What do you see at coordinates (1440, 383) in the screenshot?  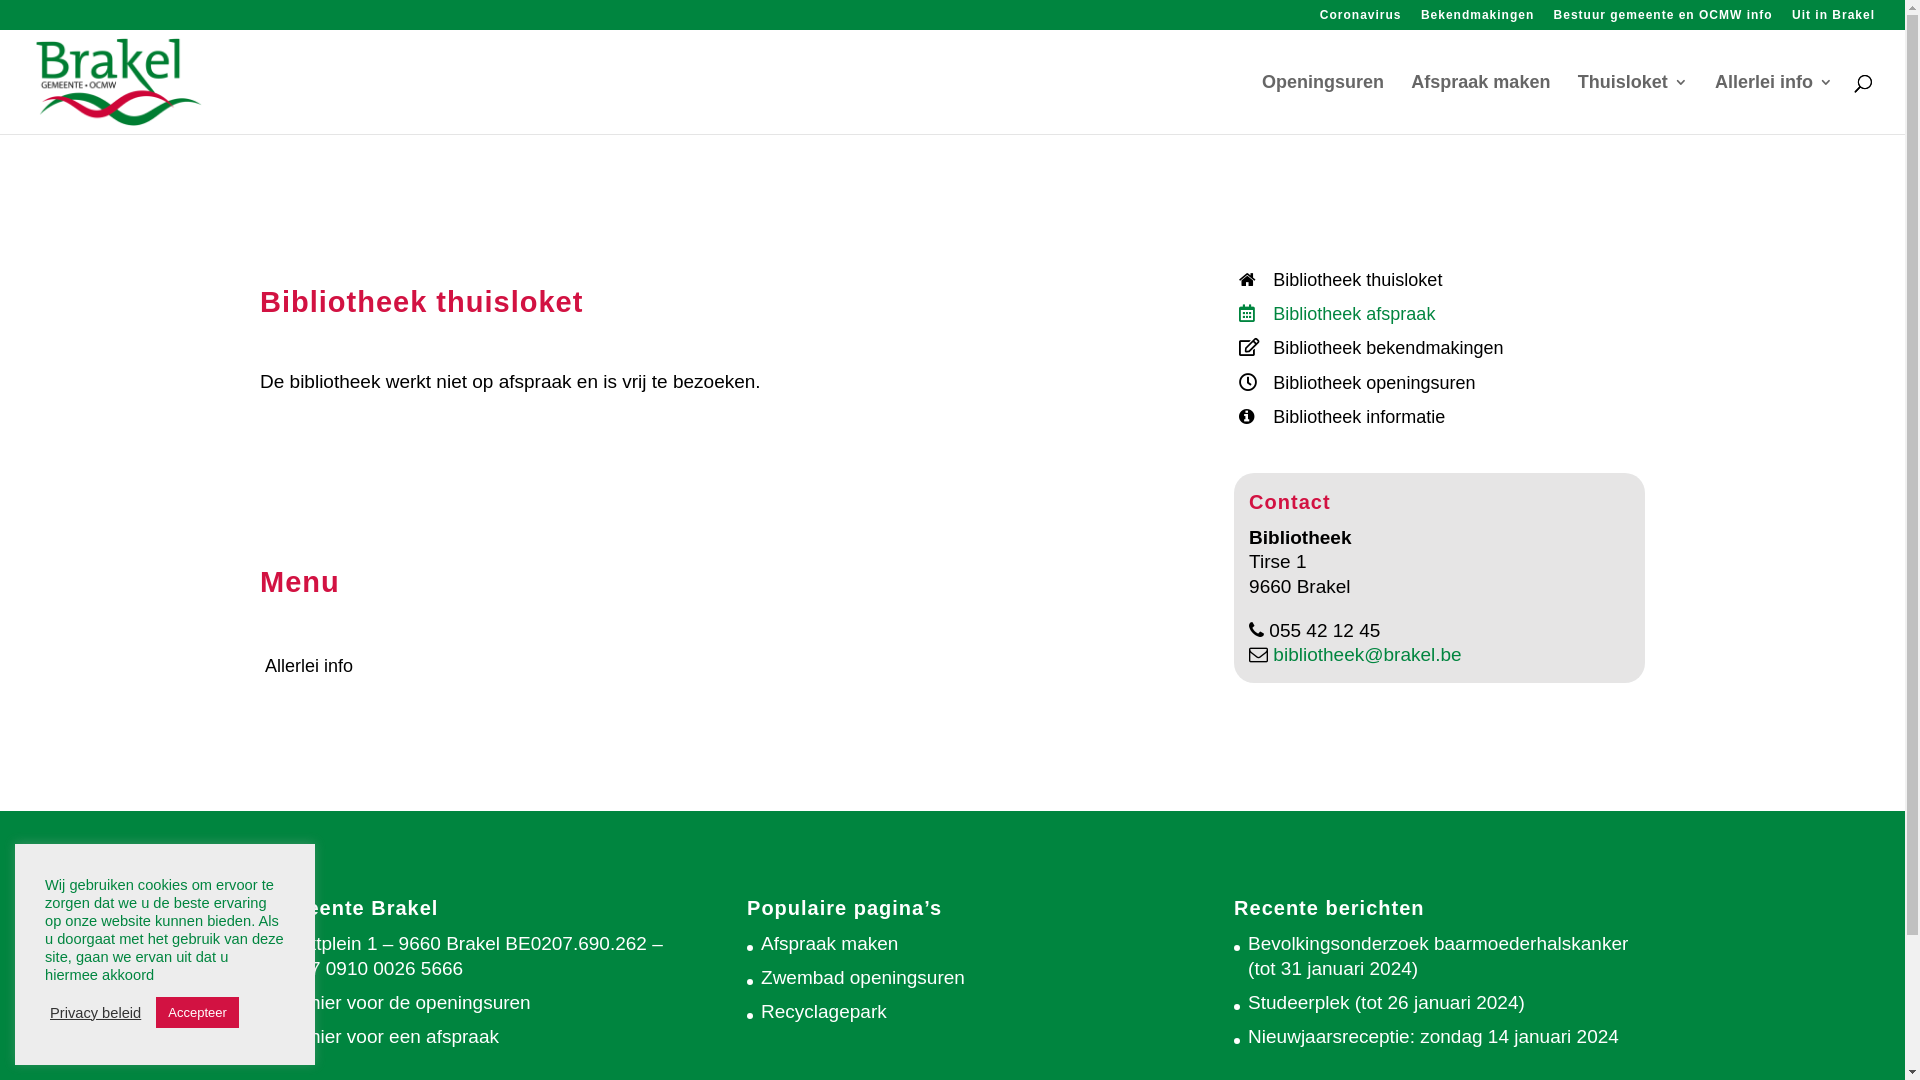 I see `Bibliotheek openingsuren` at bounding box center [1440, 383].